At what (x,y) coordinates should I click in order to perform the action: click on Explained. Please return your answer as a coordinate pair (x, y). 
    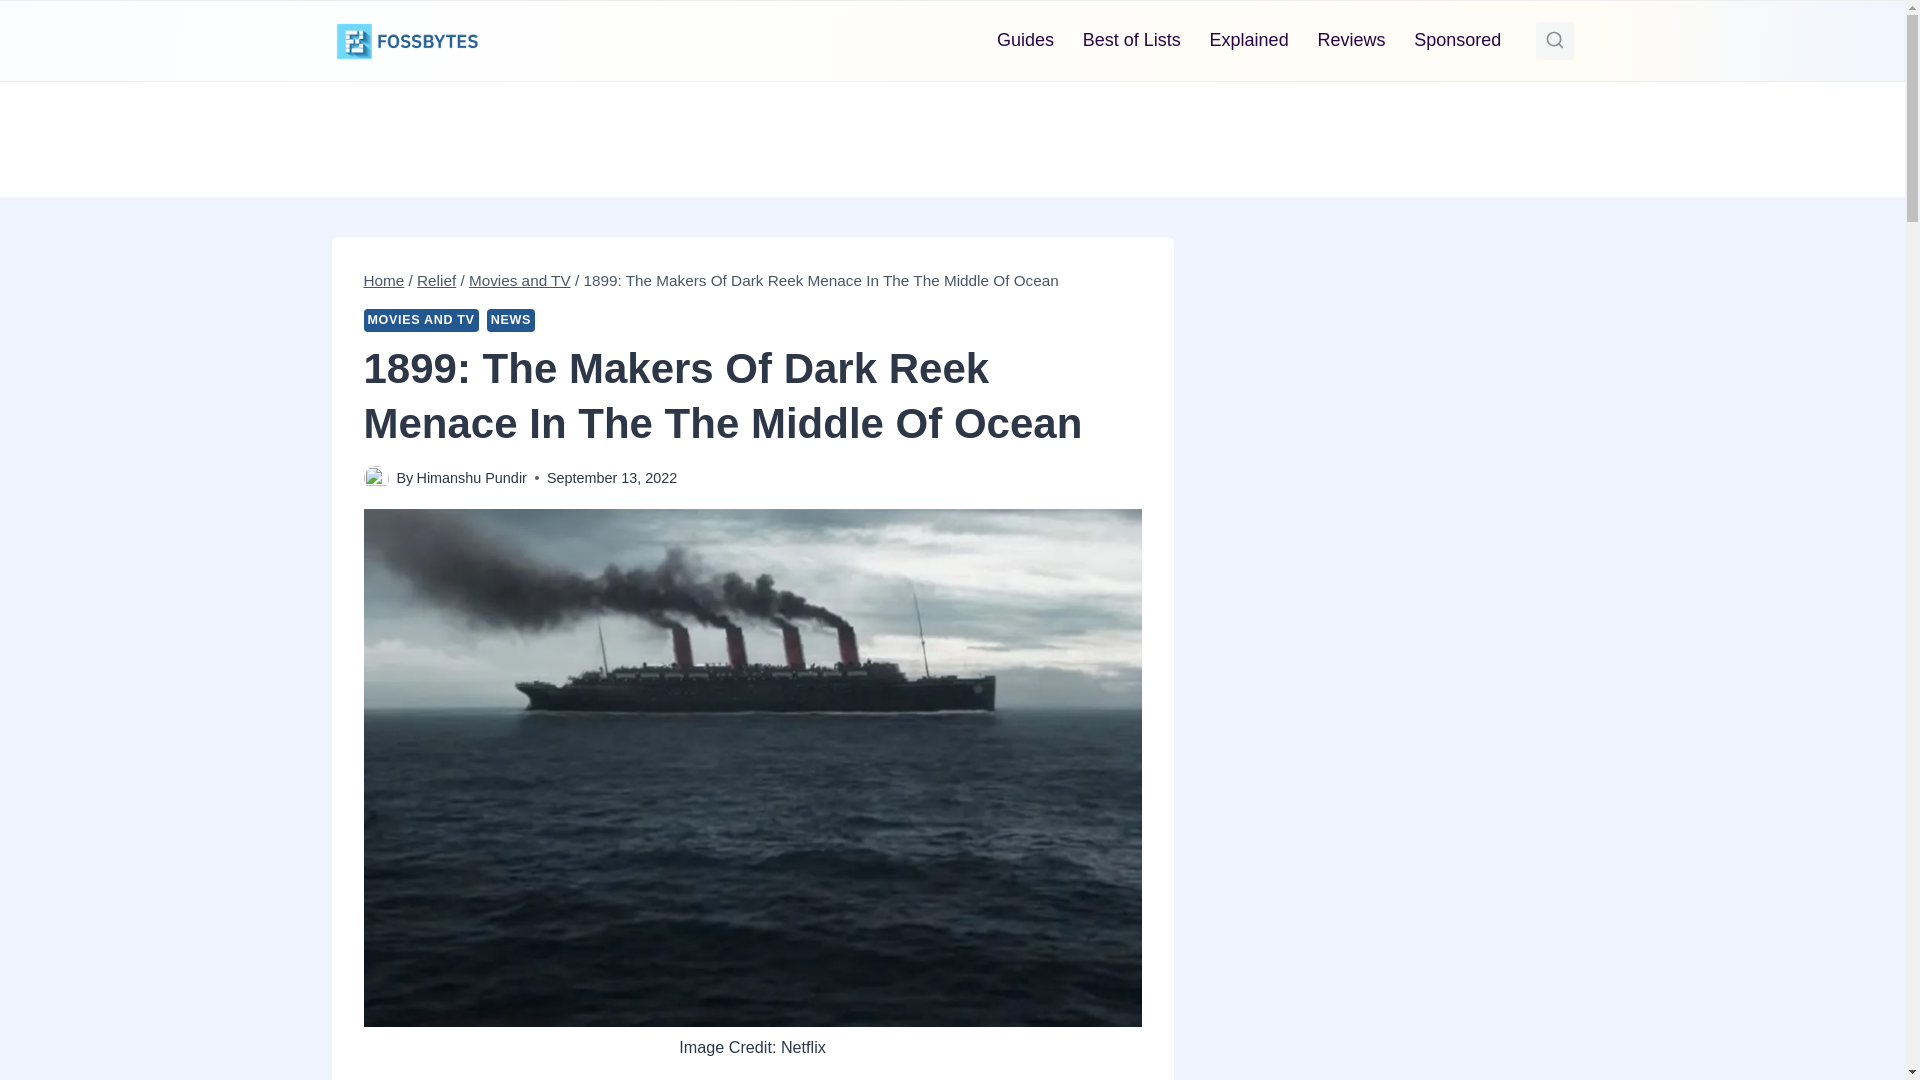
    Looking at the image, I should click on (1248, 40).